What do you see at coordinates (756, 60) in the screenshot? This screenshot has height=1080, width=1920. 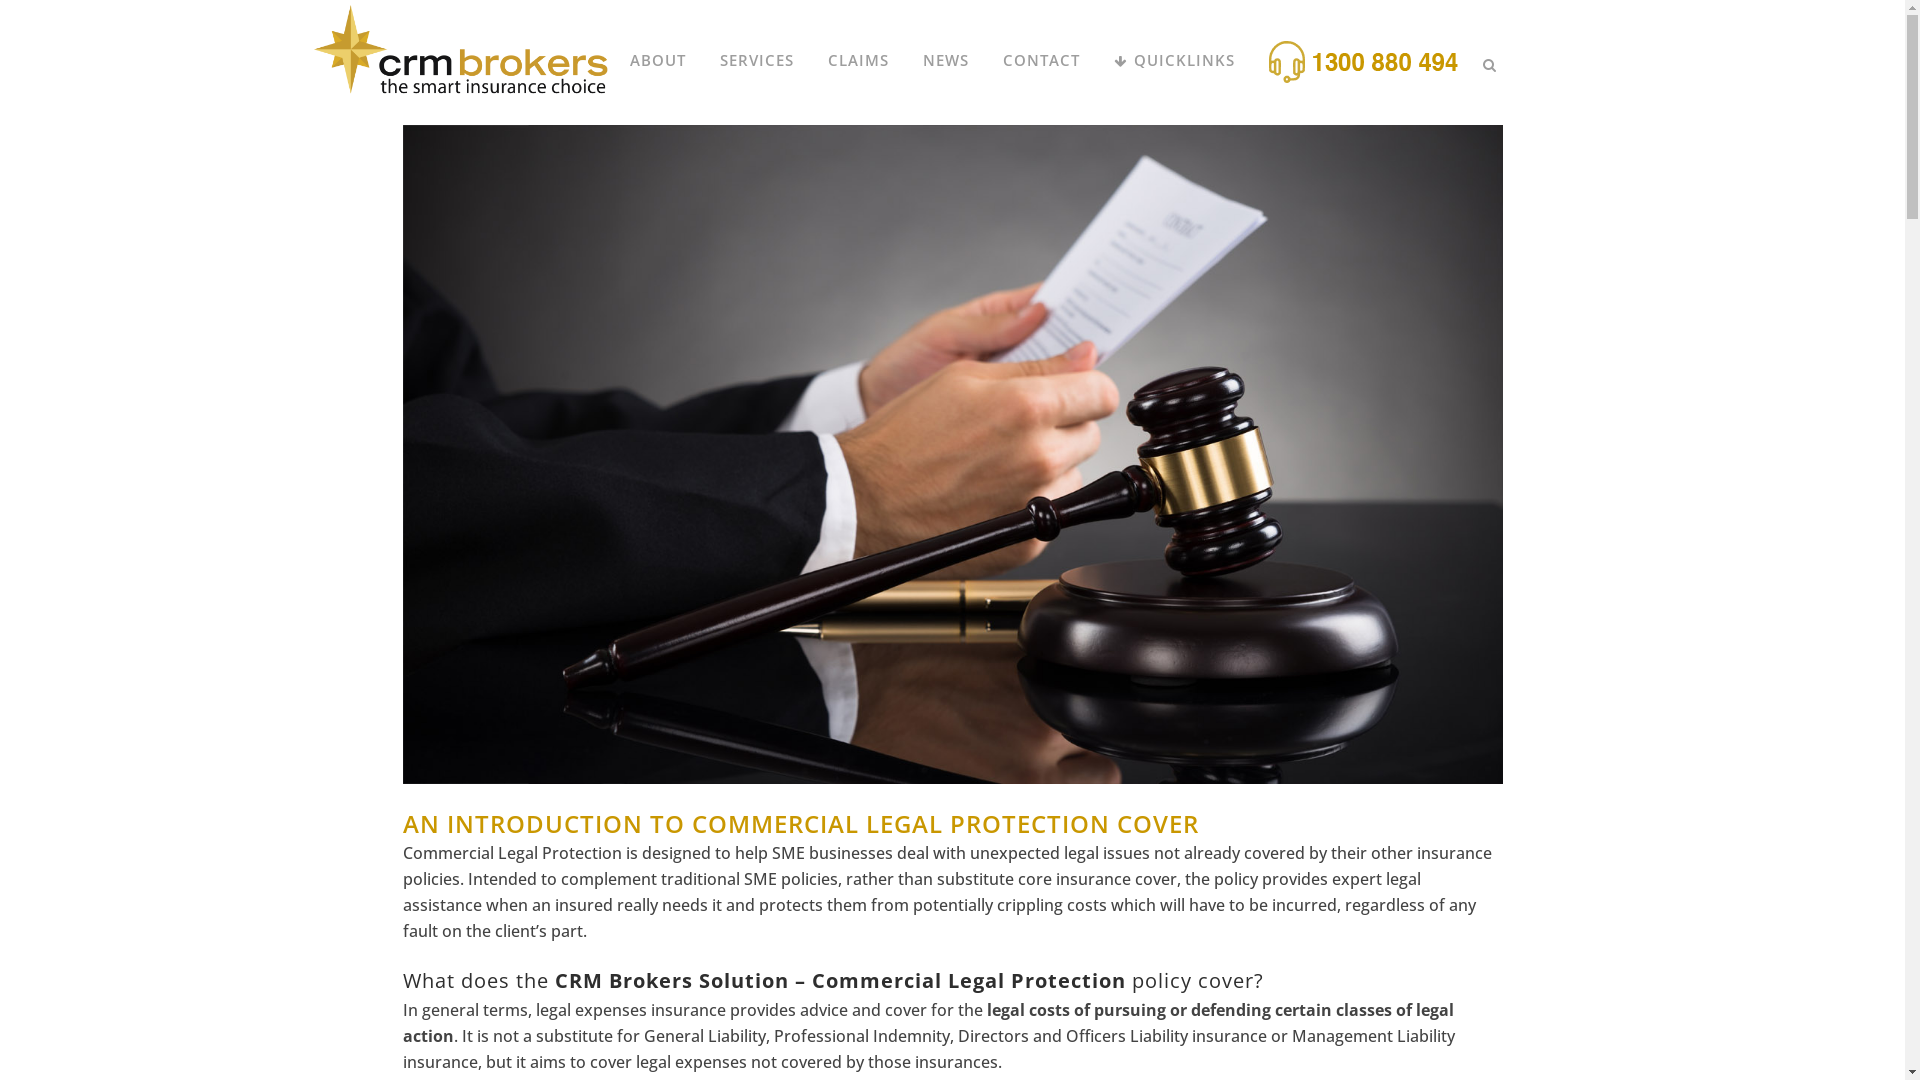 I see `SERVICES` at bounding box center [756, 60].